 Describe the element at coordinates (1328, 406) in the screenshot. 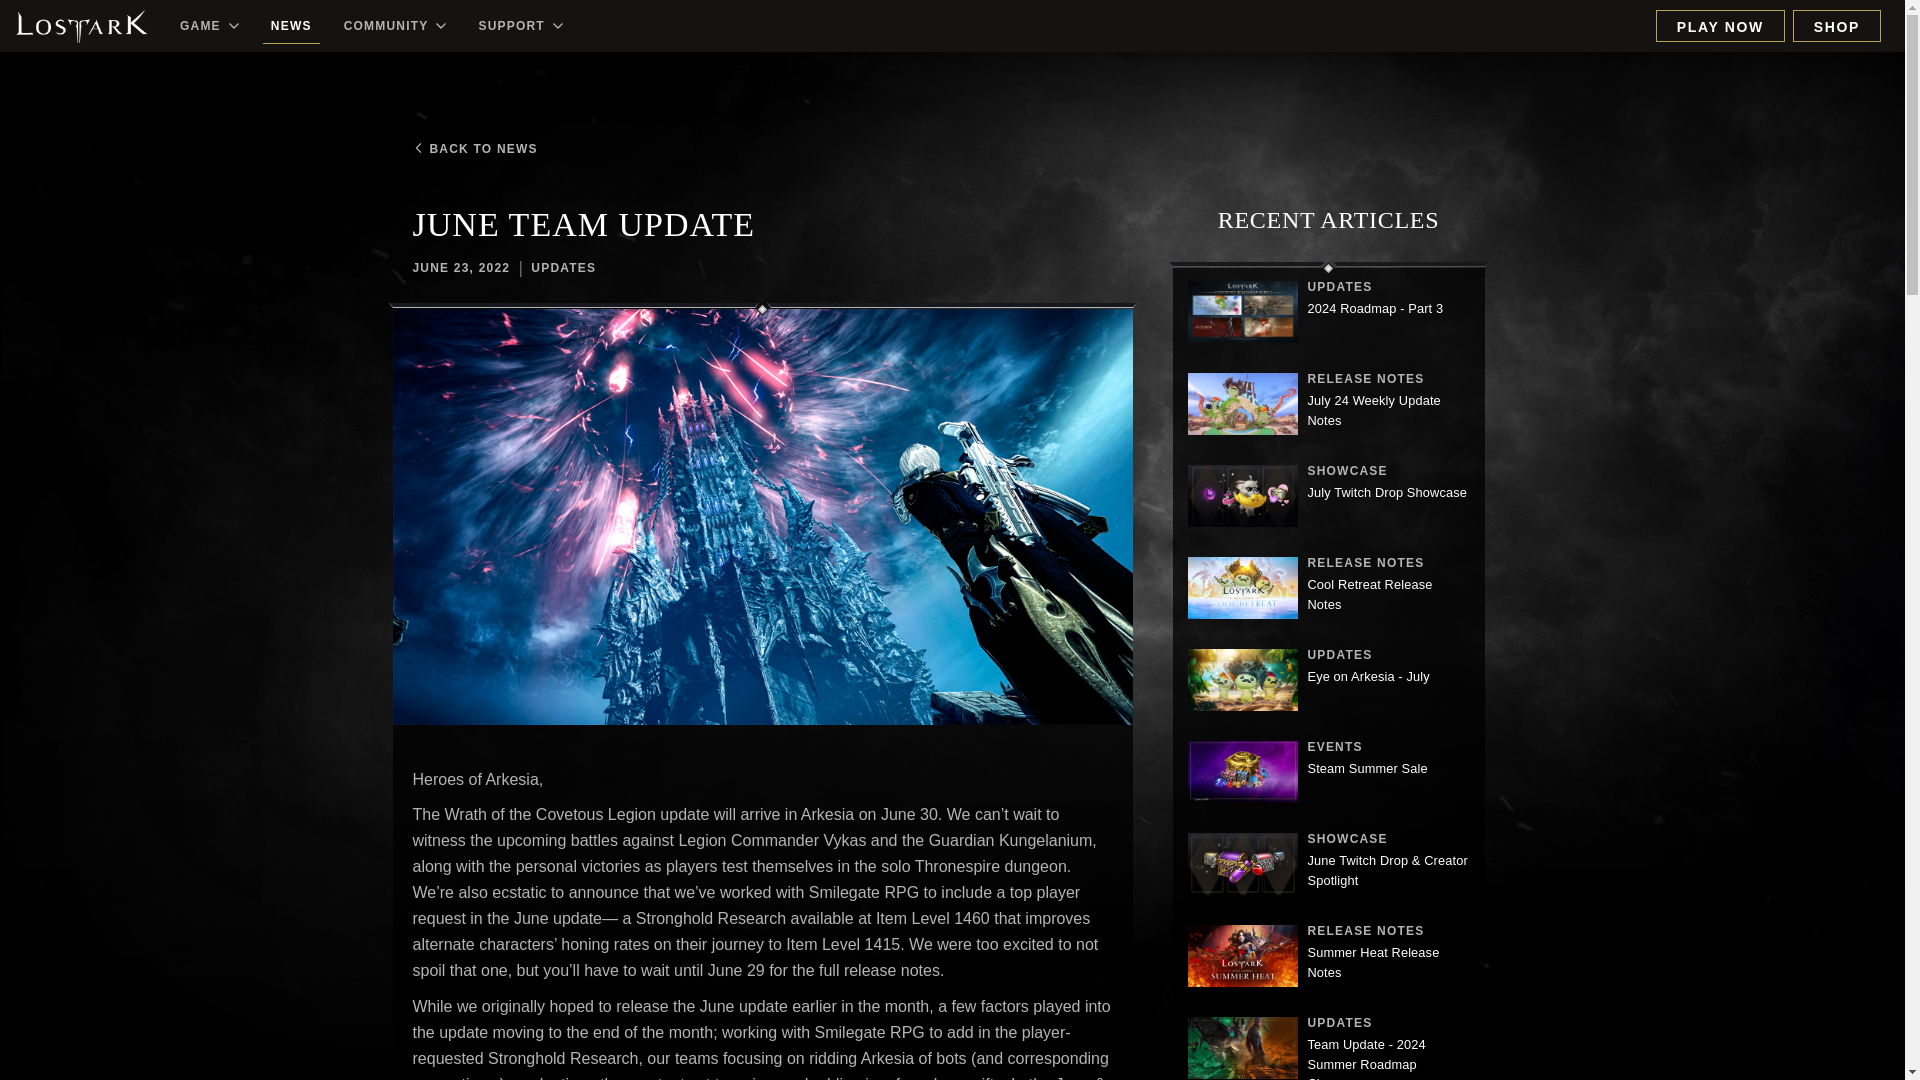

I see `GAME` at that location.